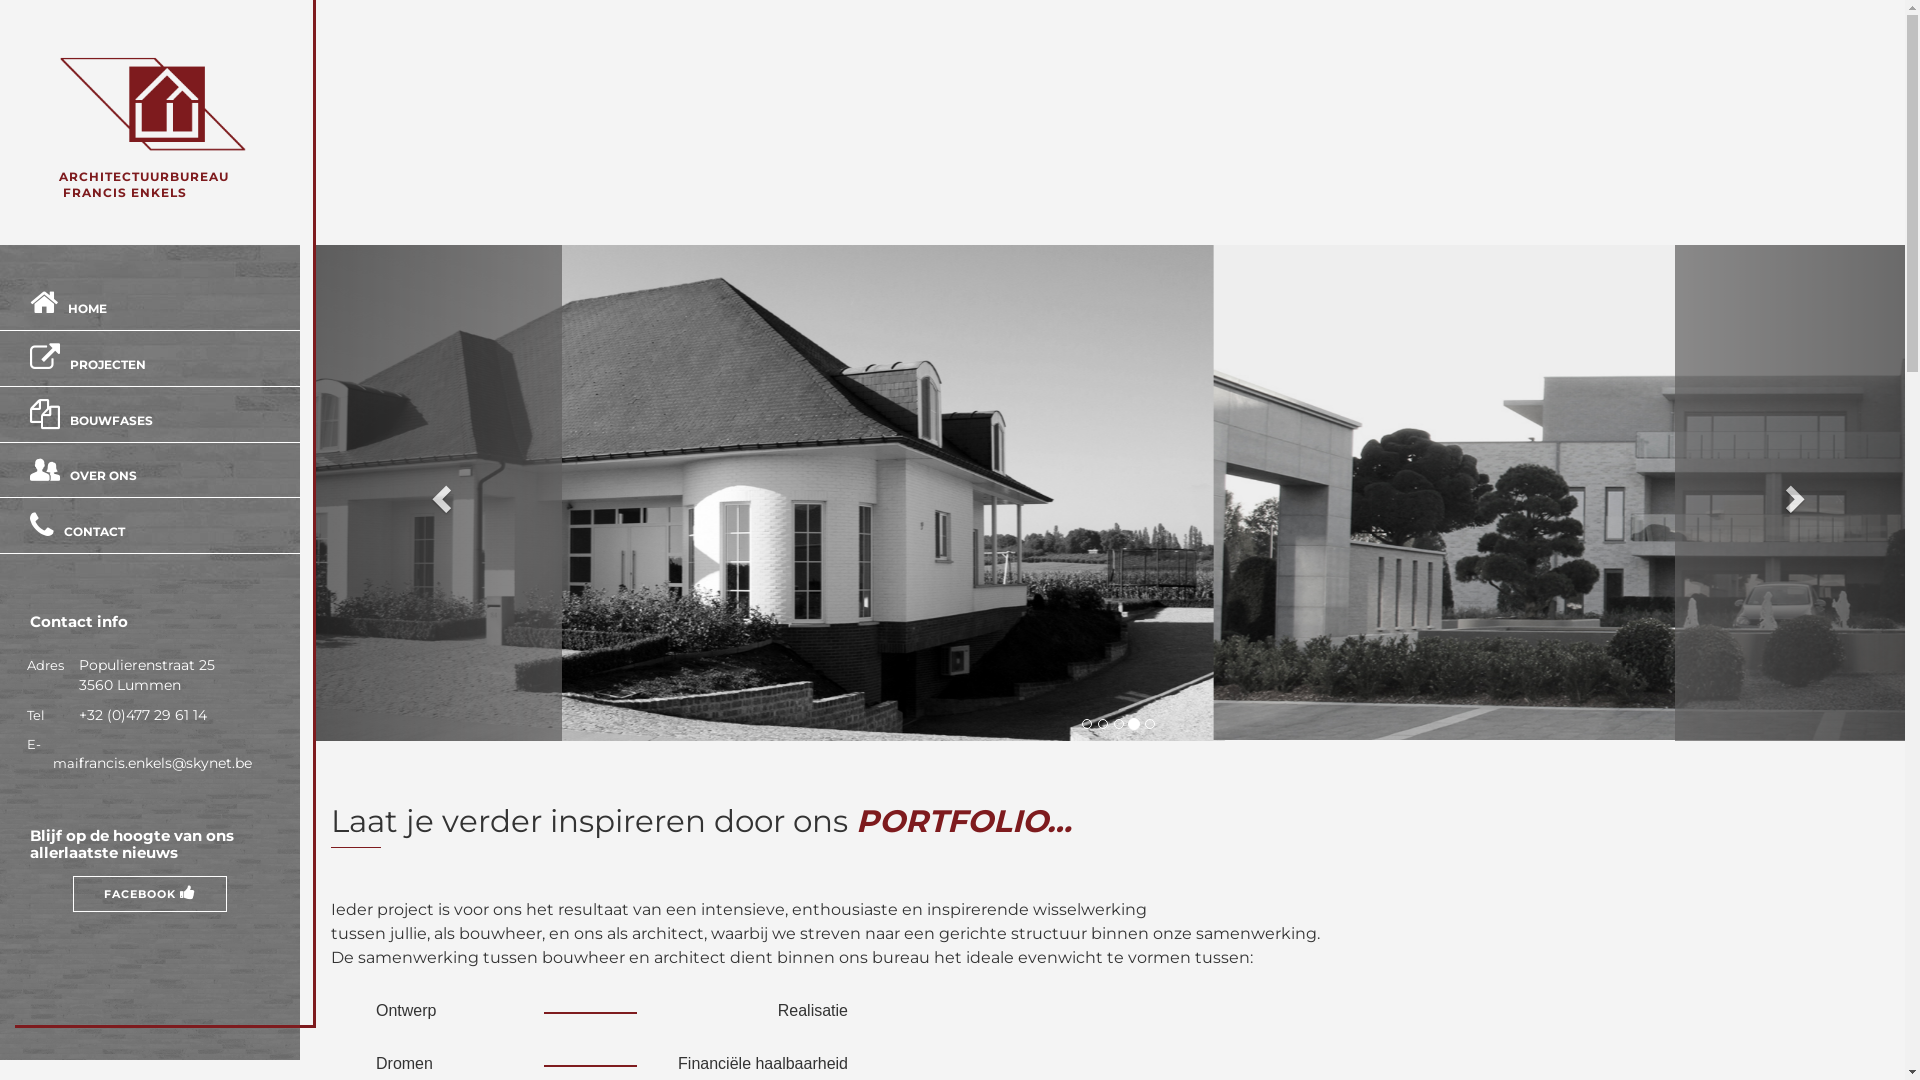 This screenshot has height=1080, width=1920. Describe the element at coordinates (88, 308) in the screenshot. I see `HOME` at that location.